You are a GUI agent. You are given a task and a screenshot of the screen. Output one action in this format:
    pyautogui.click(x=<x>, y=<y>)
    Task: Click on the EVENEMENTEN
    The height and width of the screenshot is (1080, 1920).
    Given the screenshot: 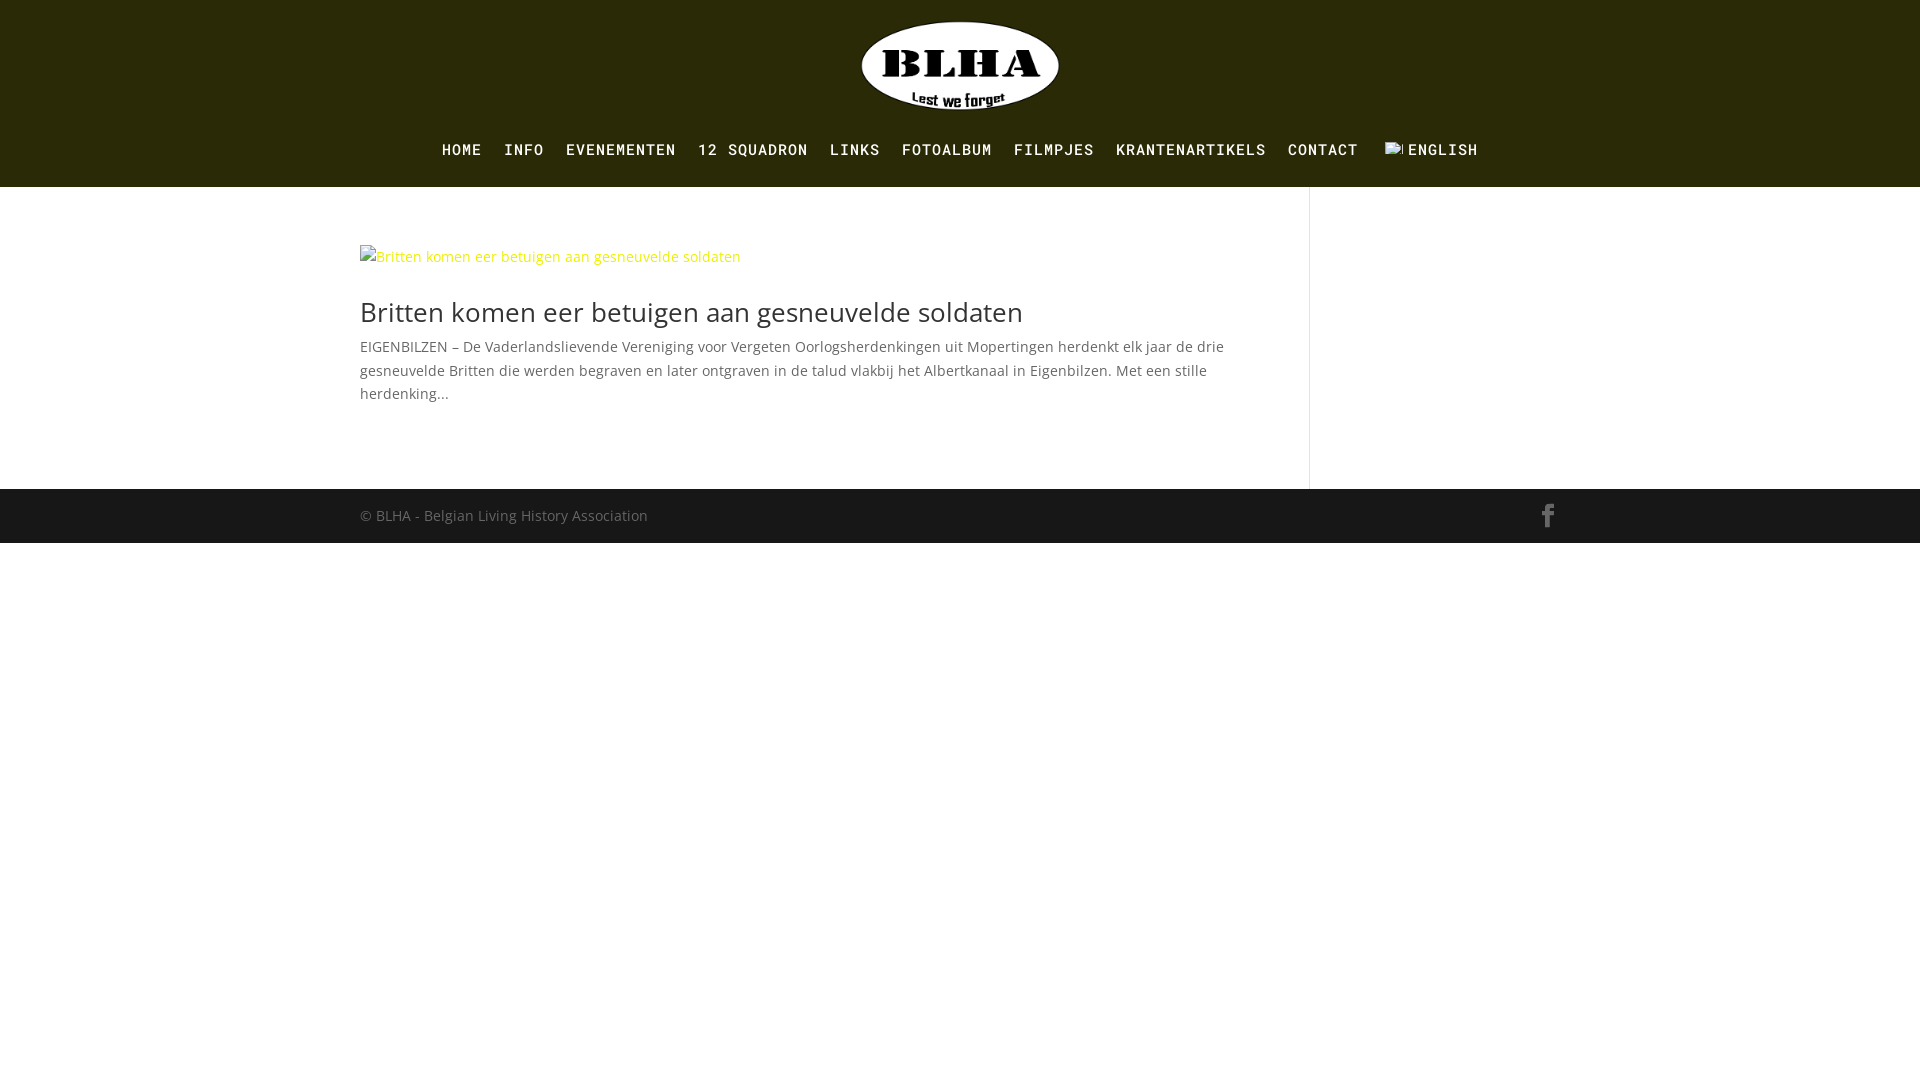 What is the action you would take?
    pyautogui.click(x=621, y=148)
    